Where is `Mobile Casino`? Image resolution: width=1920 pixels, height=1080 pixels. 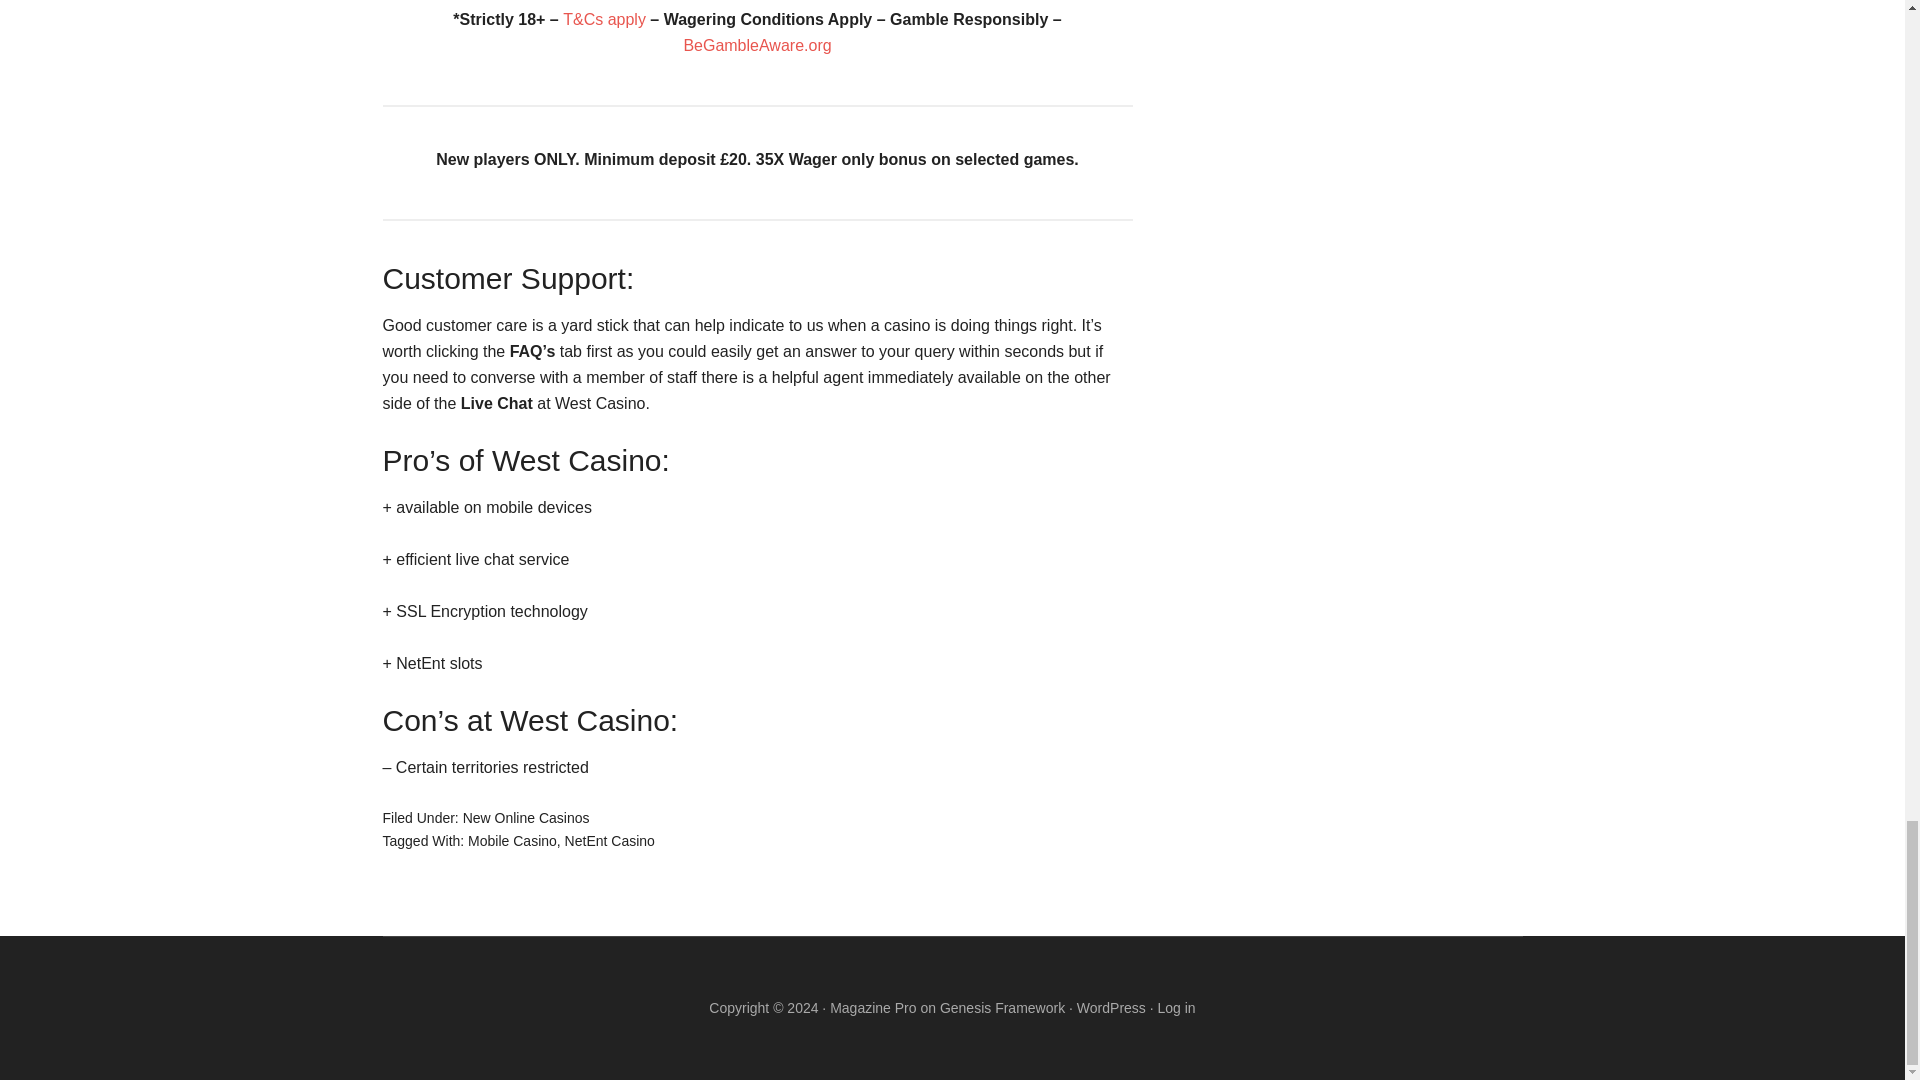
Mobile Casino is located at coordinates (512, 839).